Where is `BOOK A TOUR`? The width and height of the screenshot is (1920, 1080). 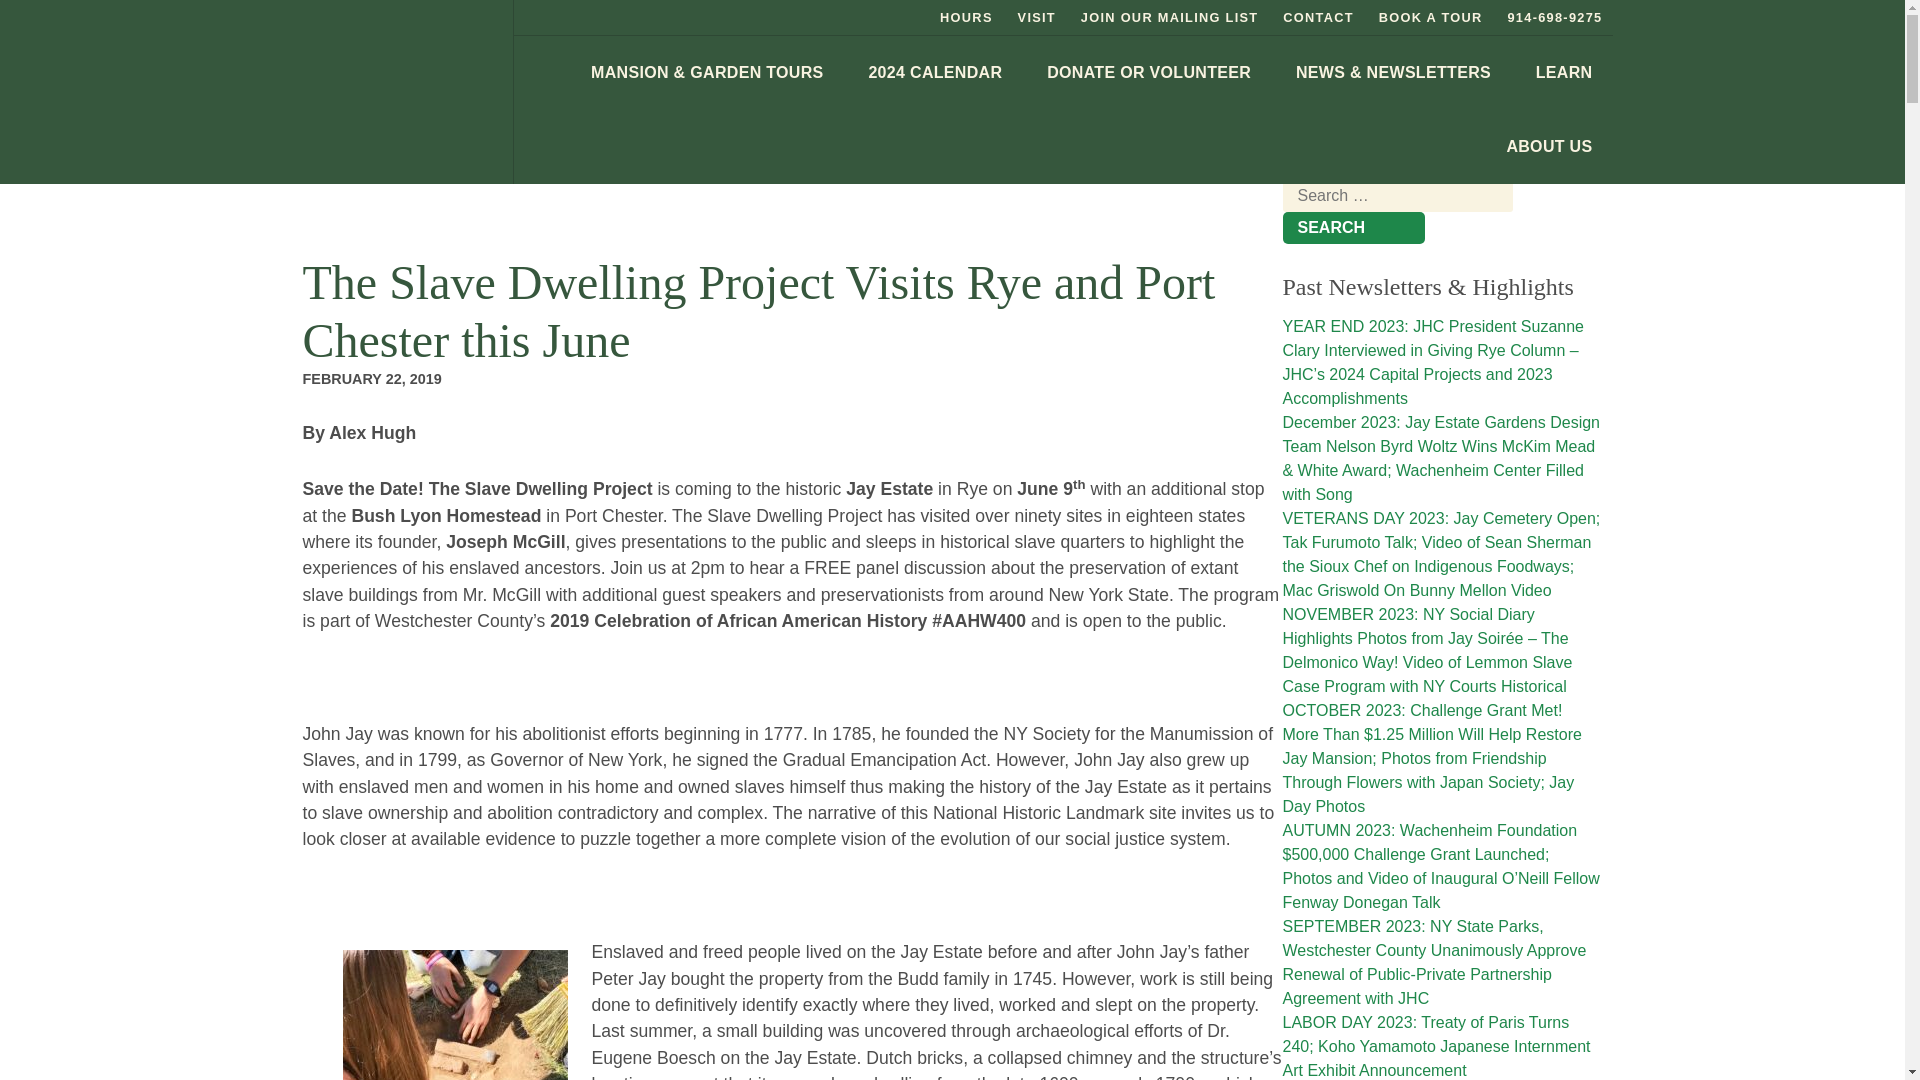 BOOK A TOUR is located at coordinates (1430, 17).